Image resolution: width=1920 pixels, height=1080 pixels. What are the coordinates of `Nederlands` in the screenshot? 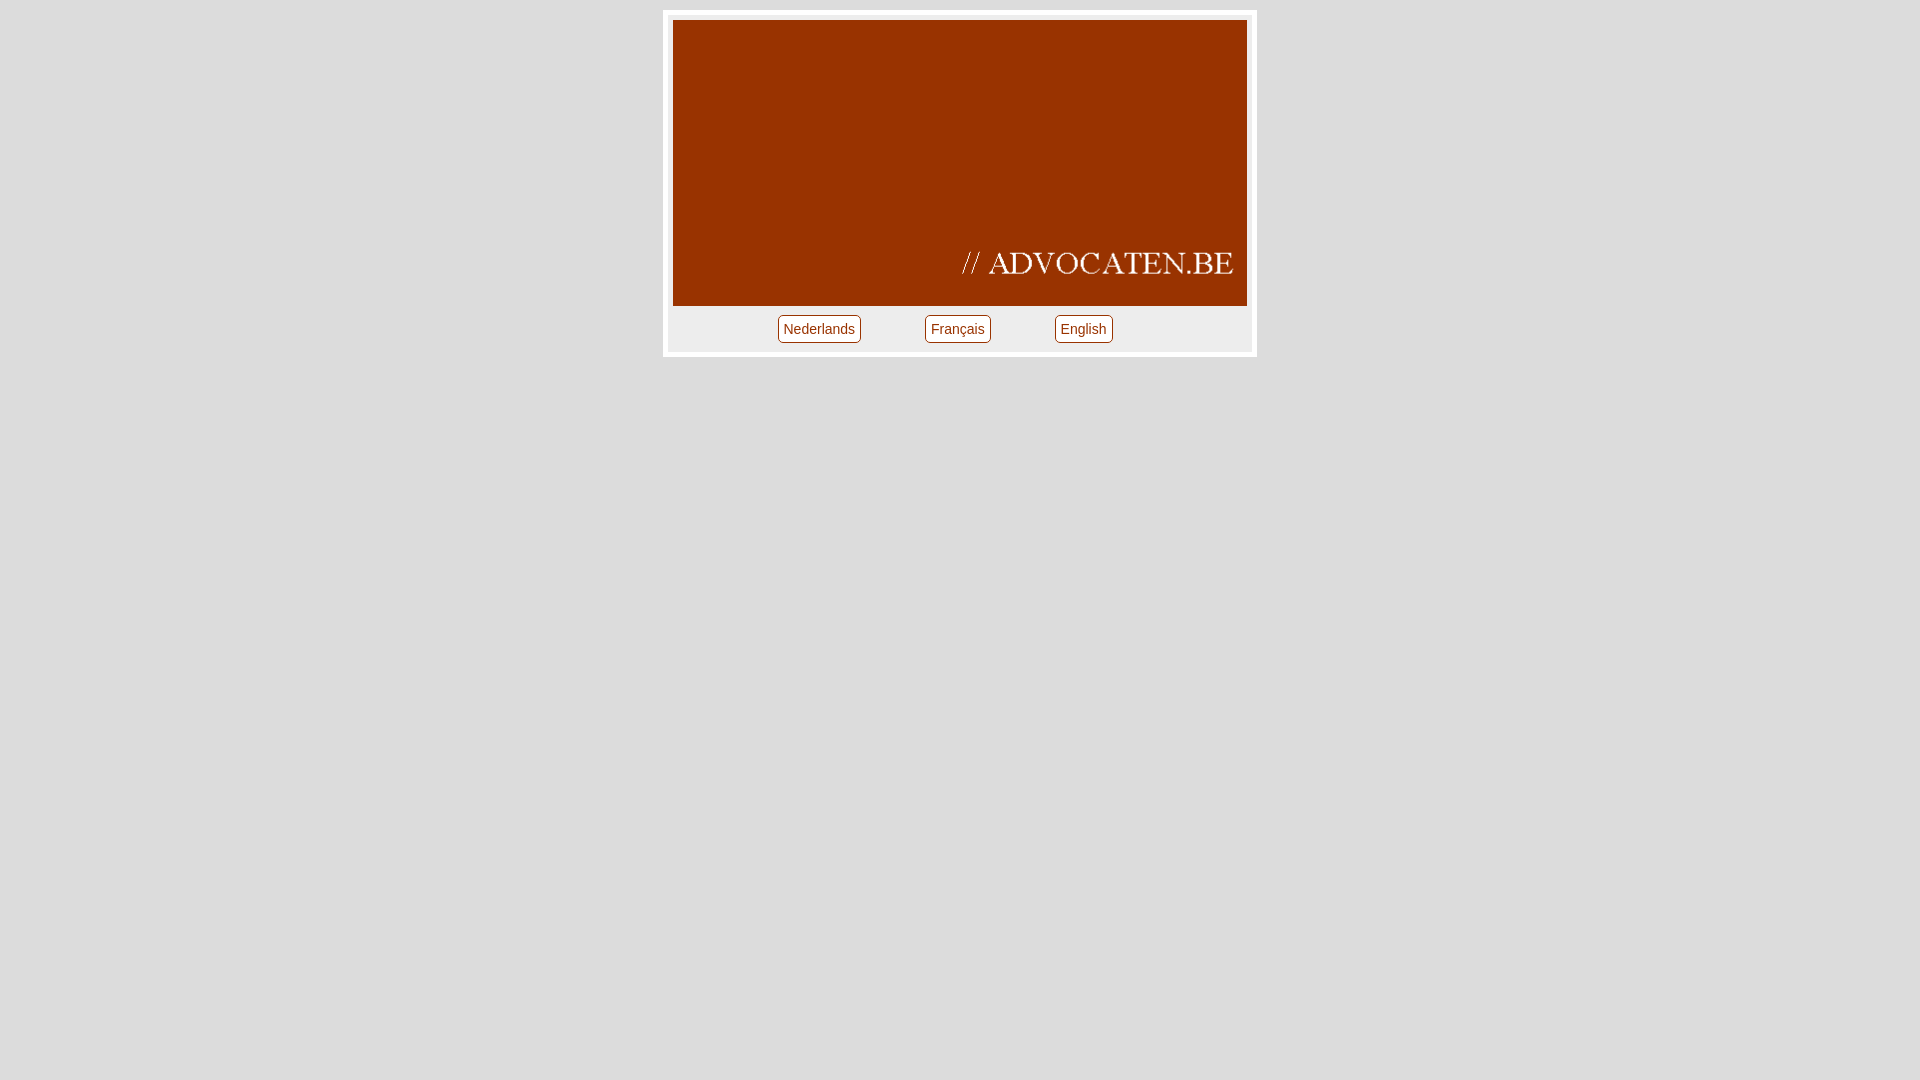 It's located at (820, 329).